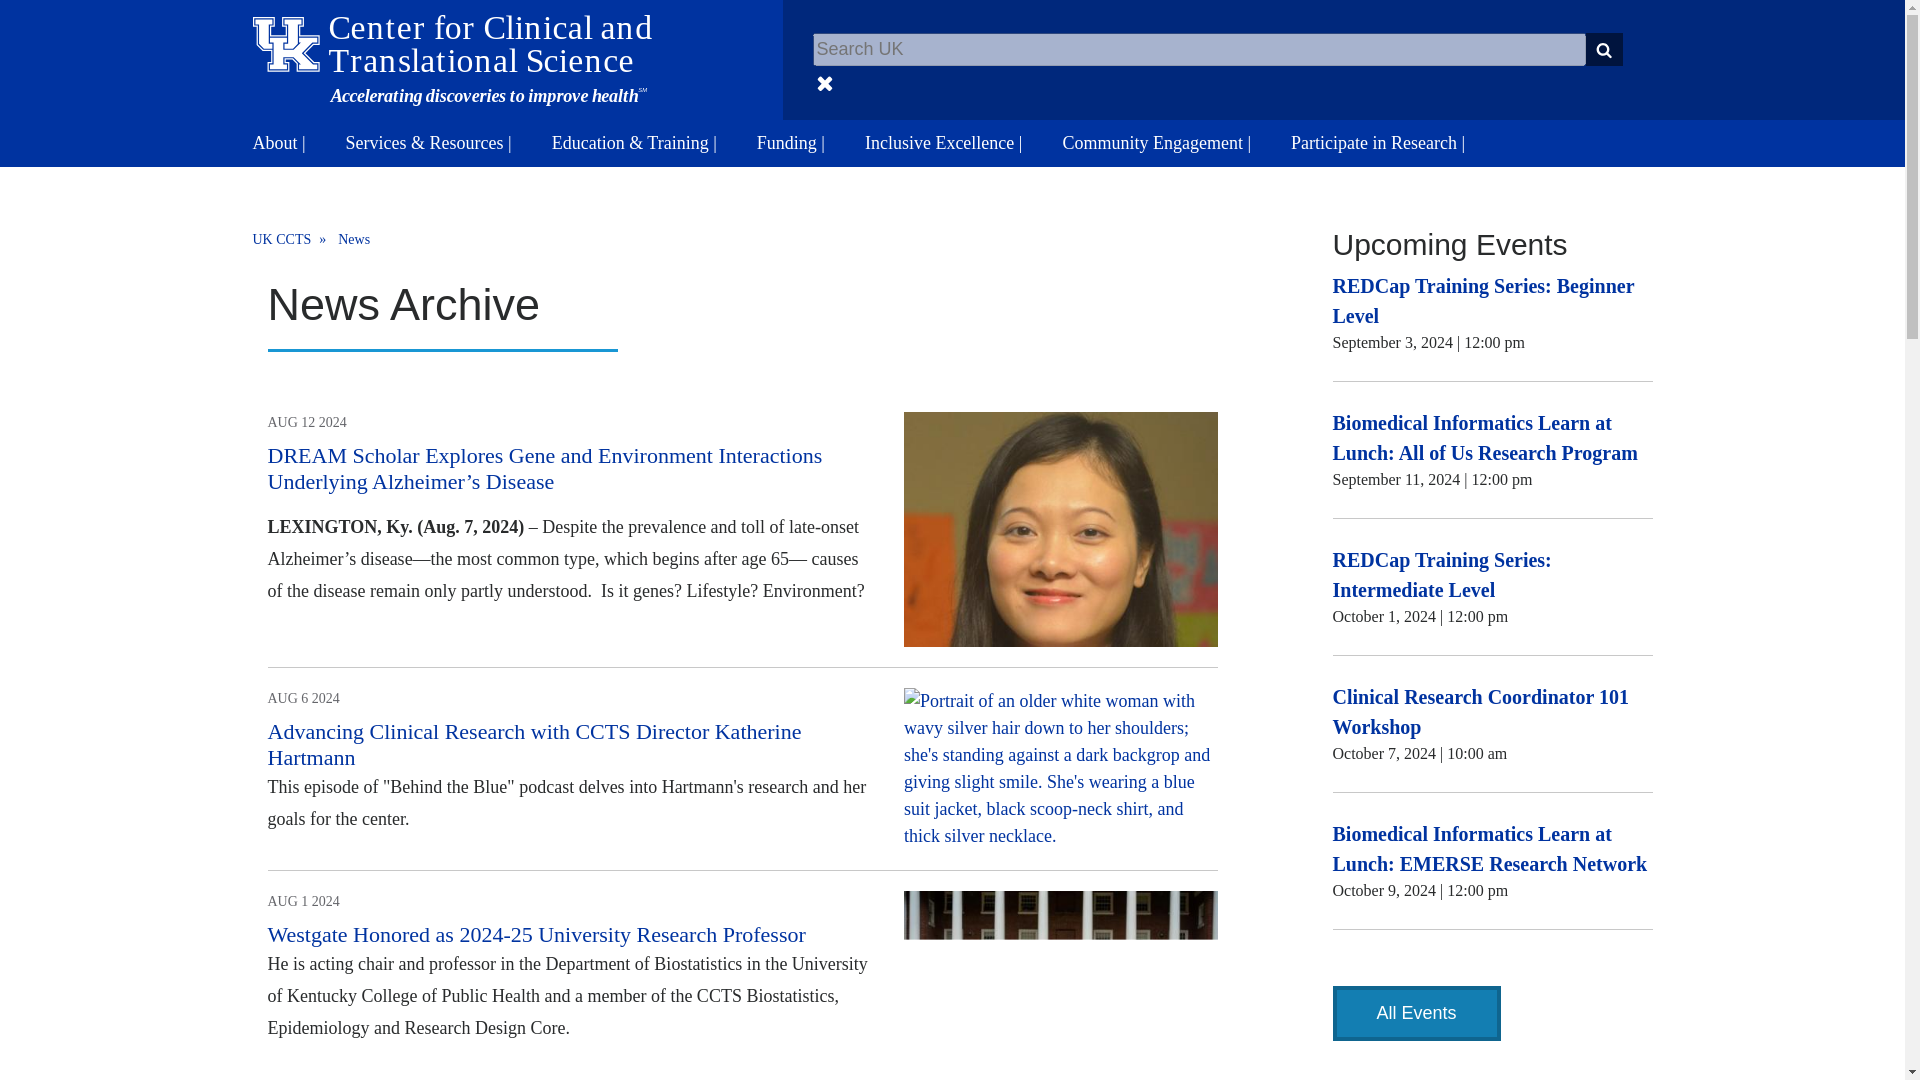  I want to click on MyUK, so click(1576, 60).